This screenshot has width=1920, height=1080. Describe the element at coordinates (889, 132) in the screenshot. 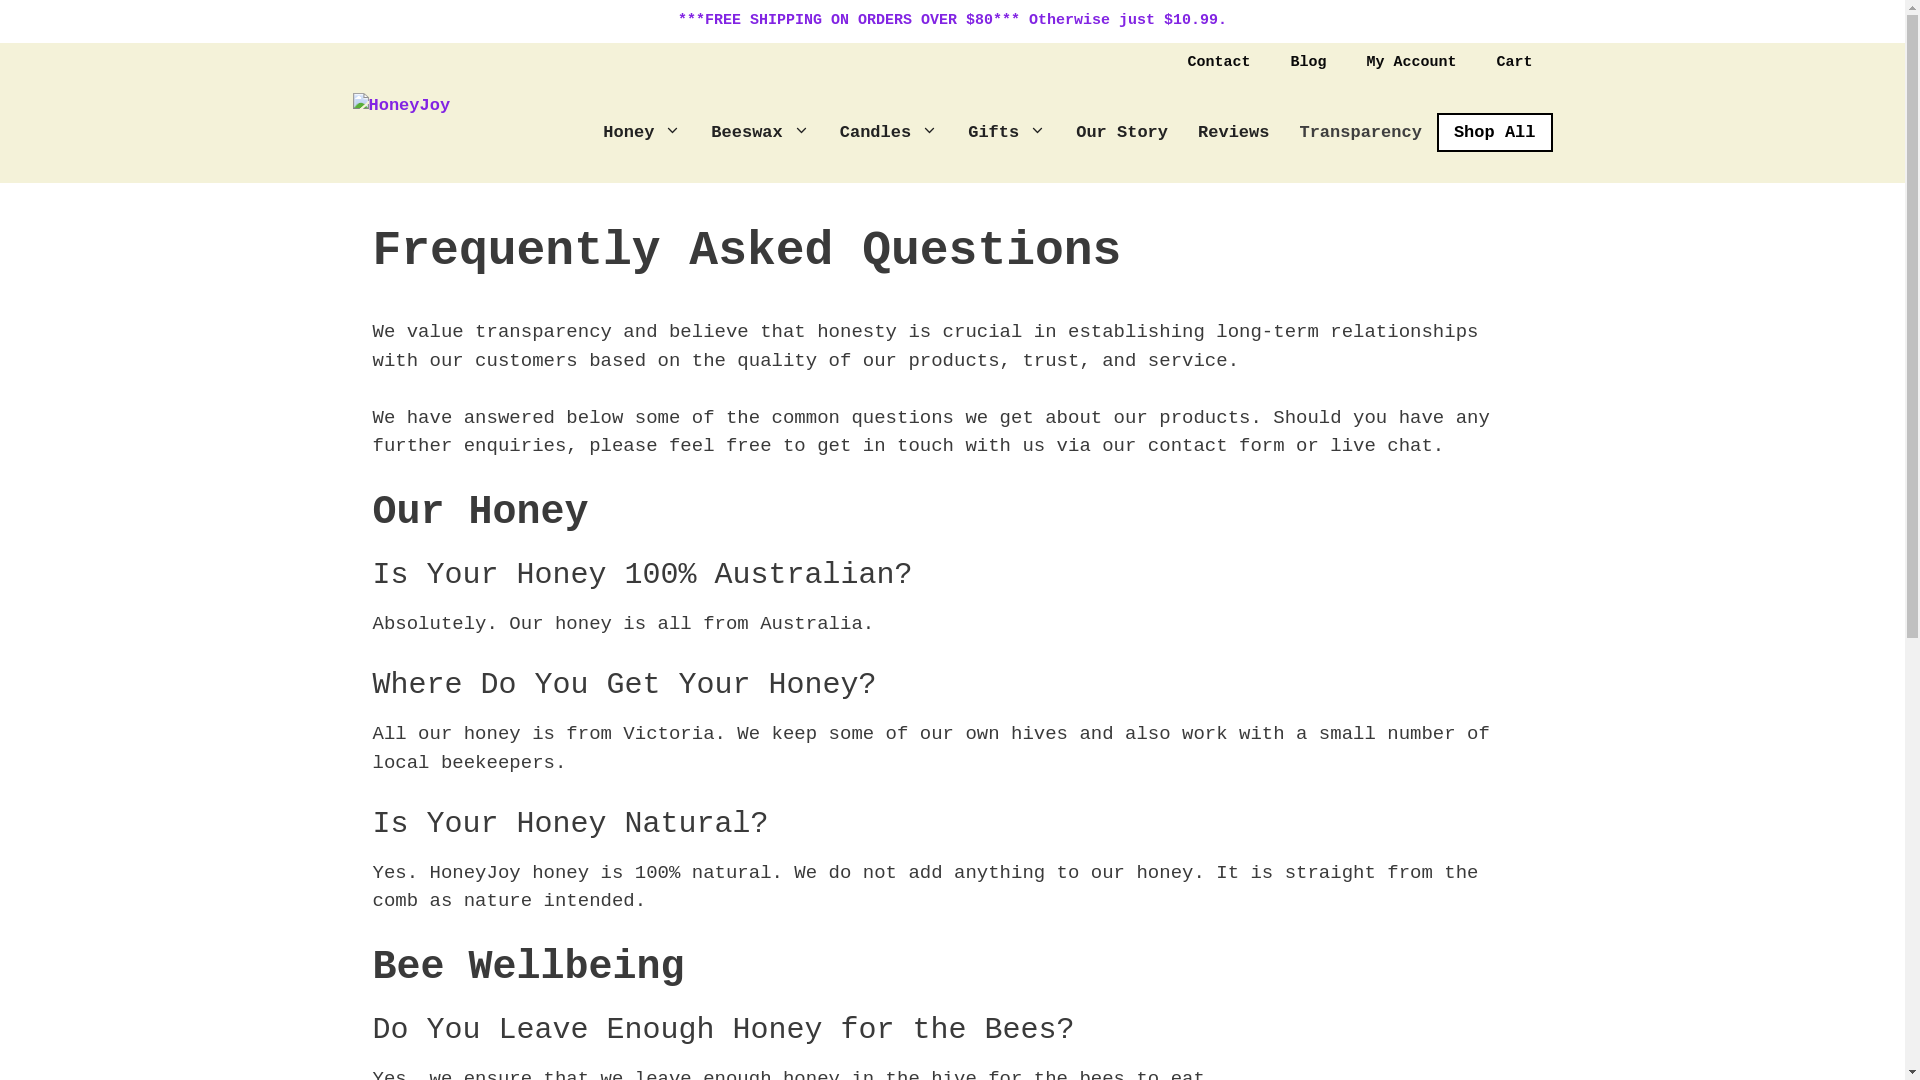

I see `Candles` at that location.